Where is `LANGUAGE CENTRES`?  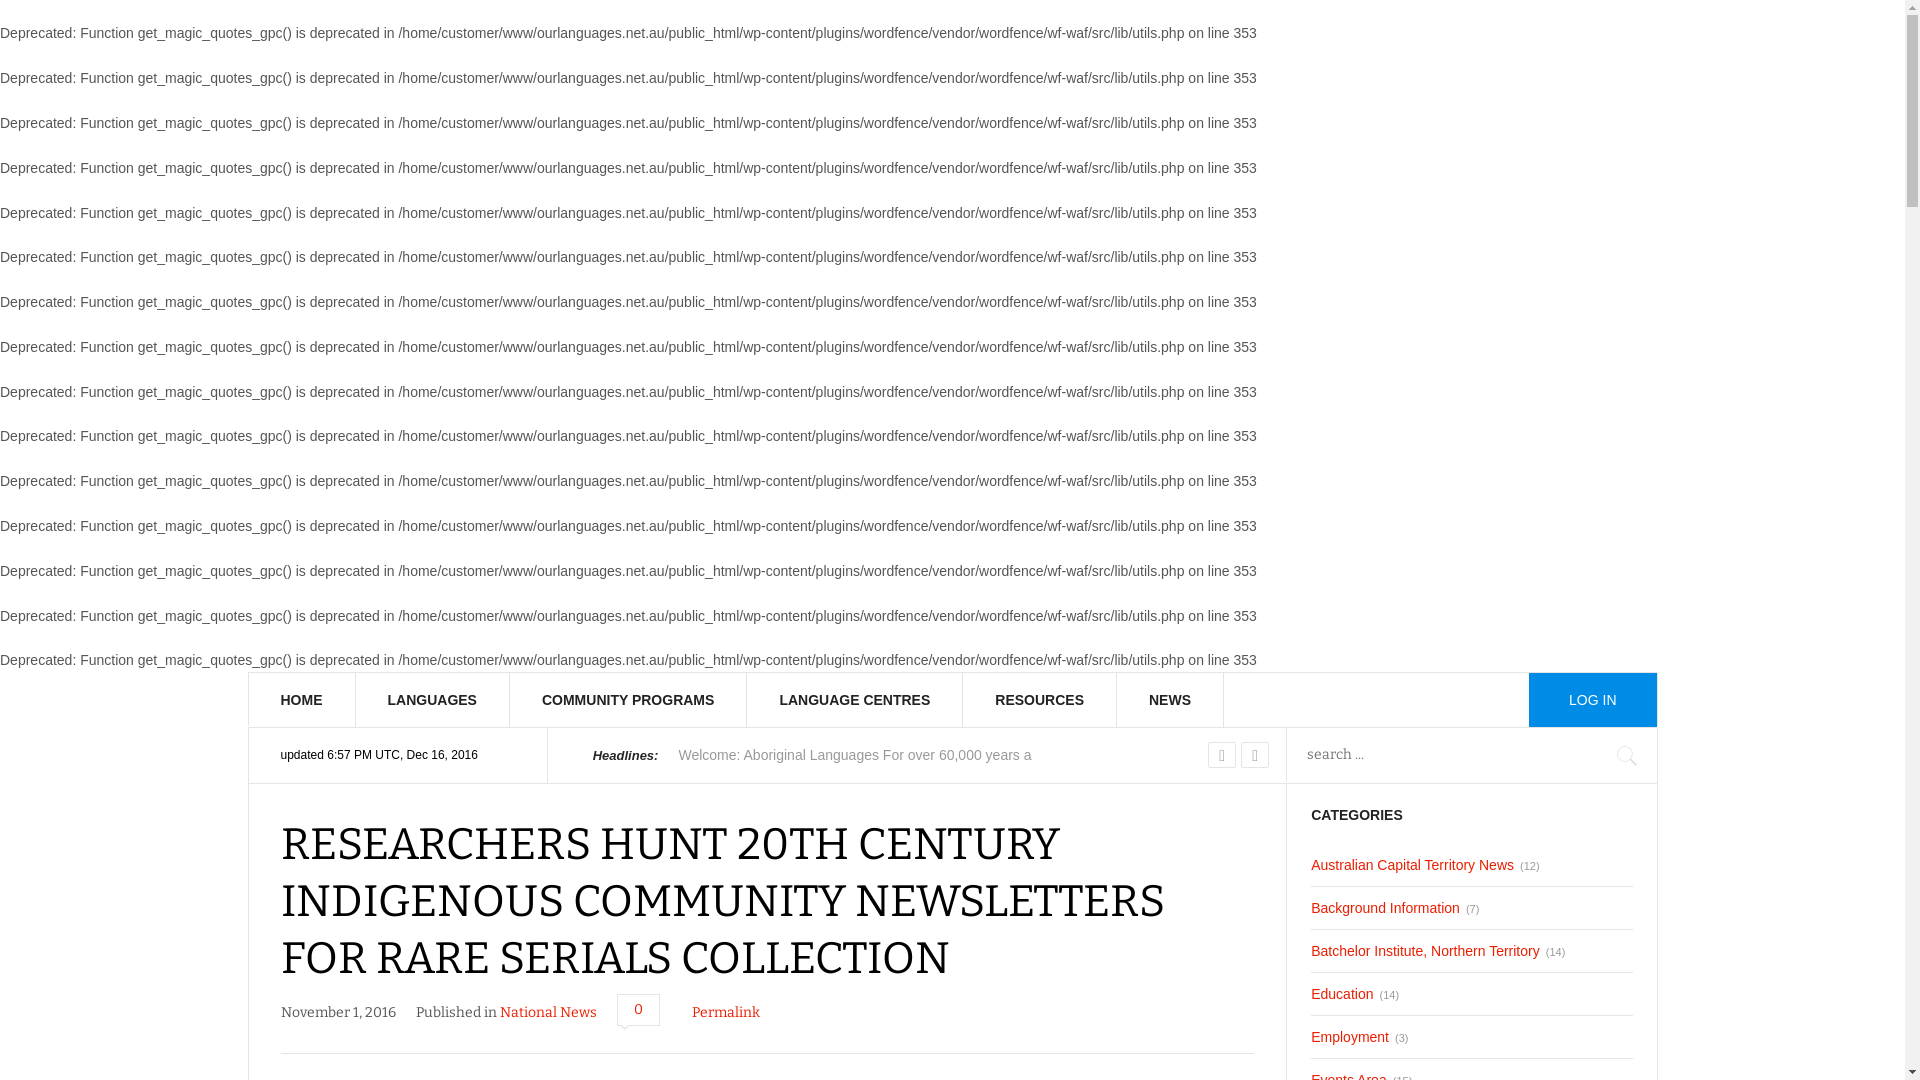
LANGUAGE CENTRES is located at coordinates (855, 700).